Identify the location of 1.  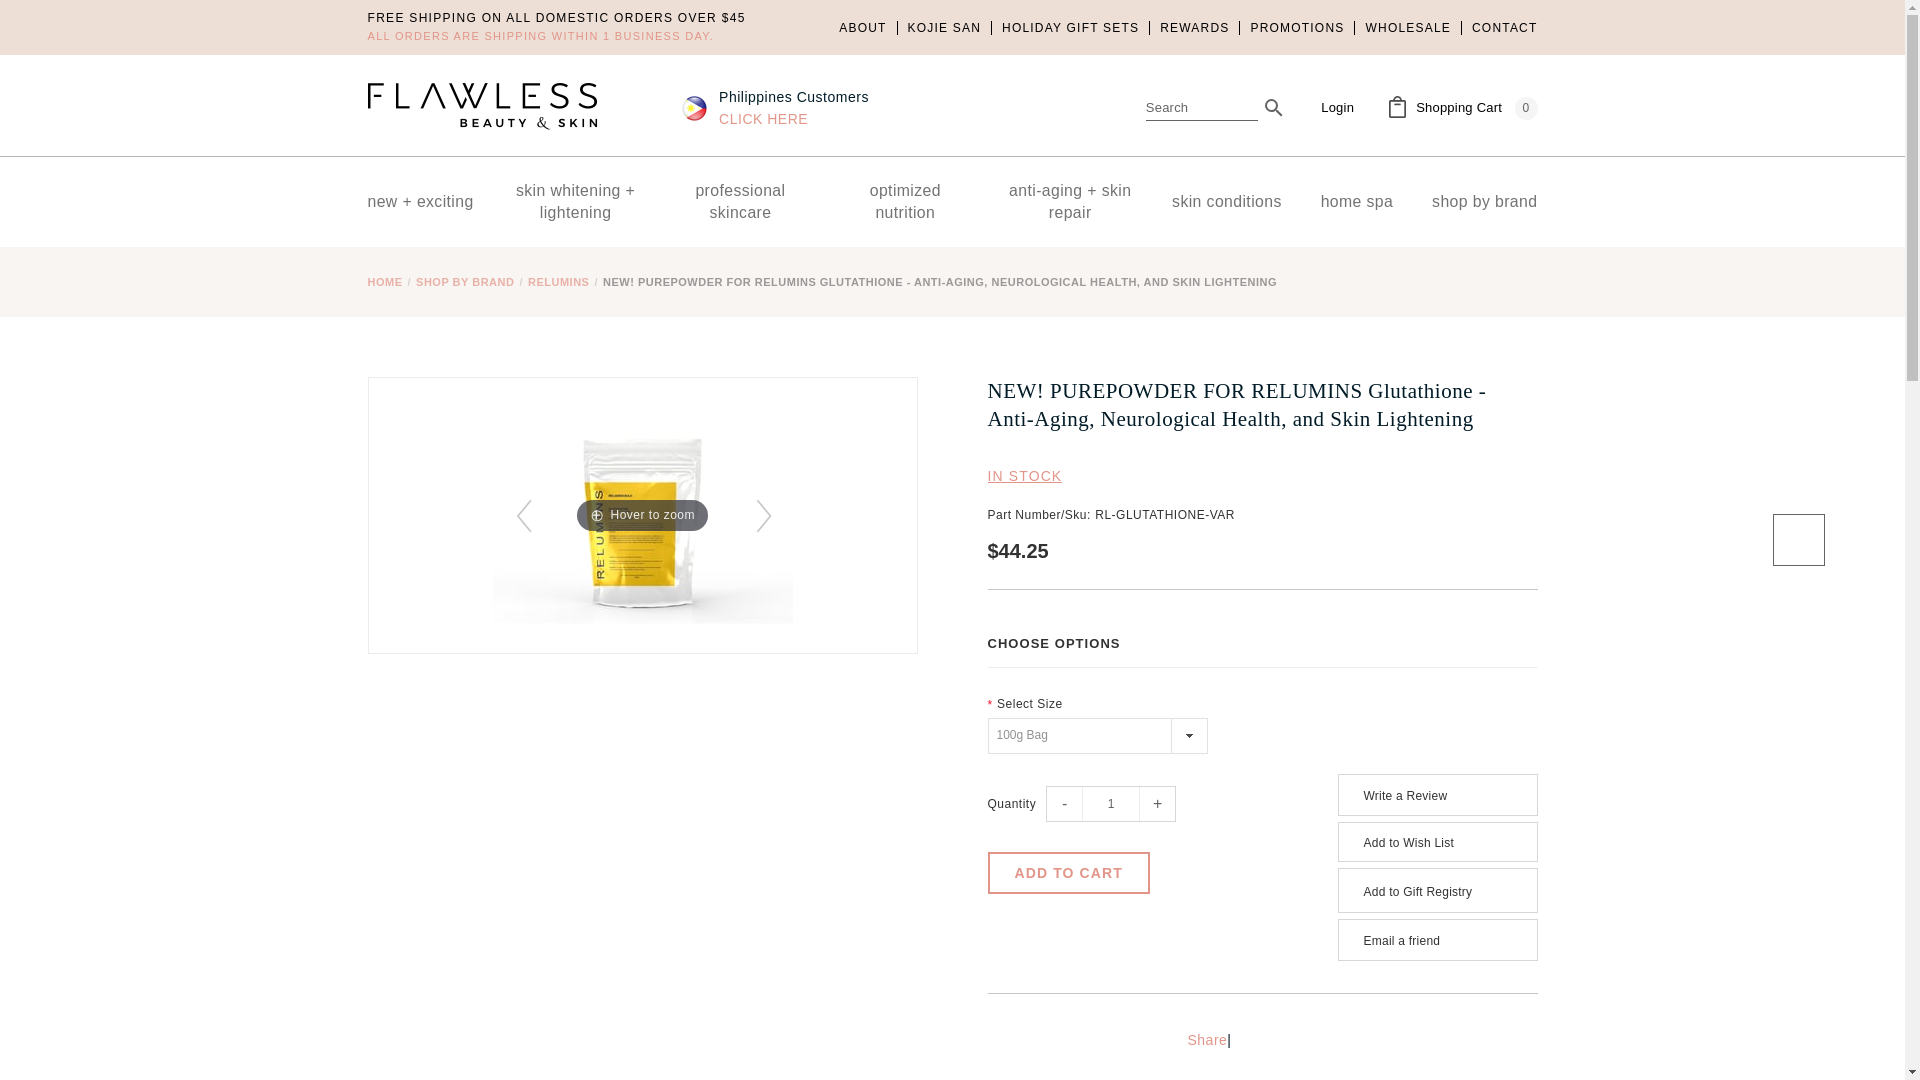
(1110, 804).